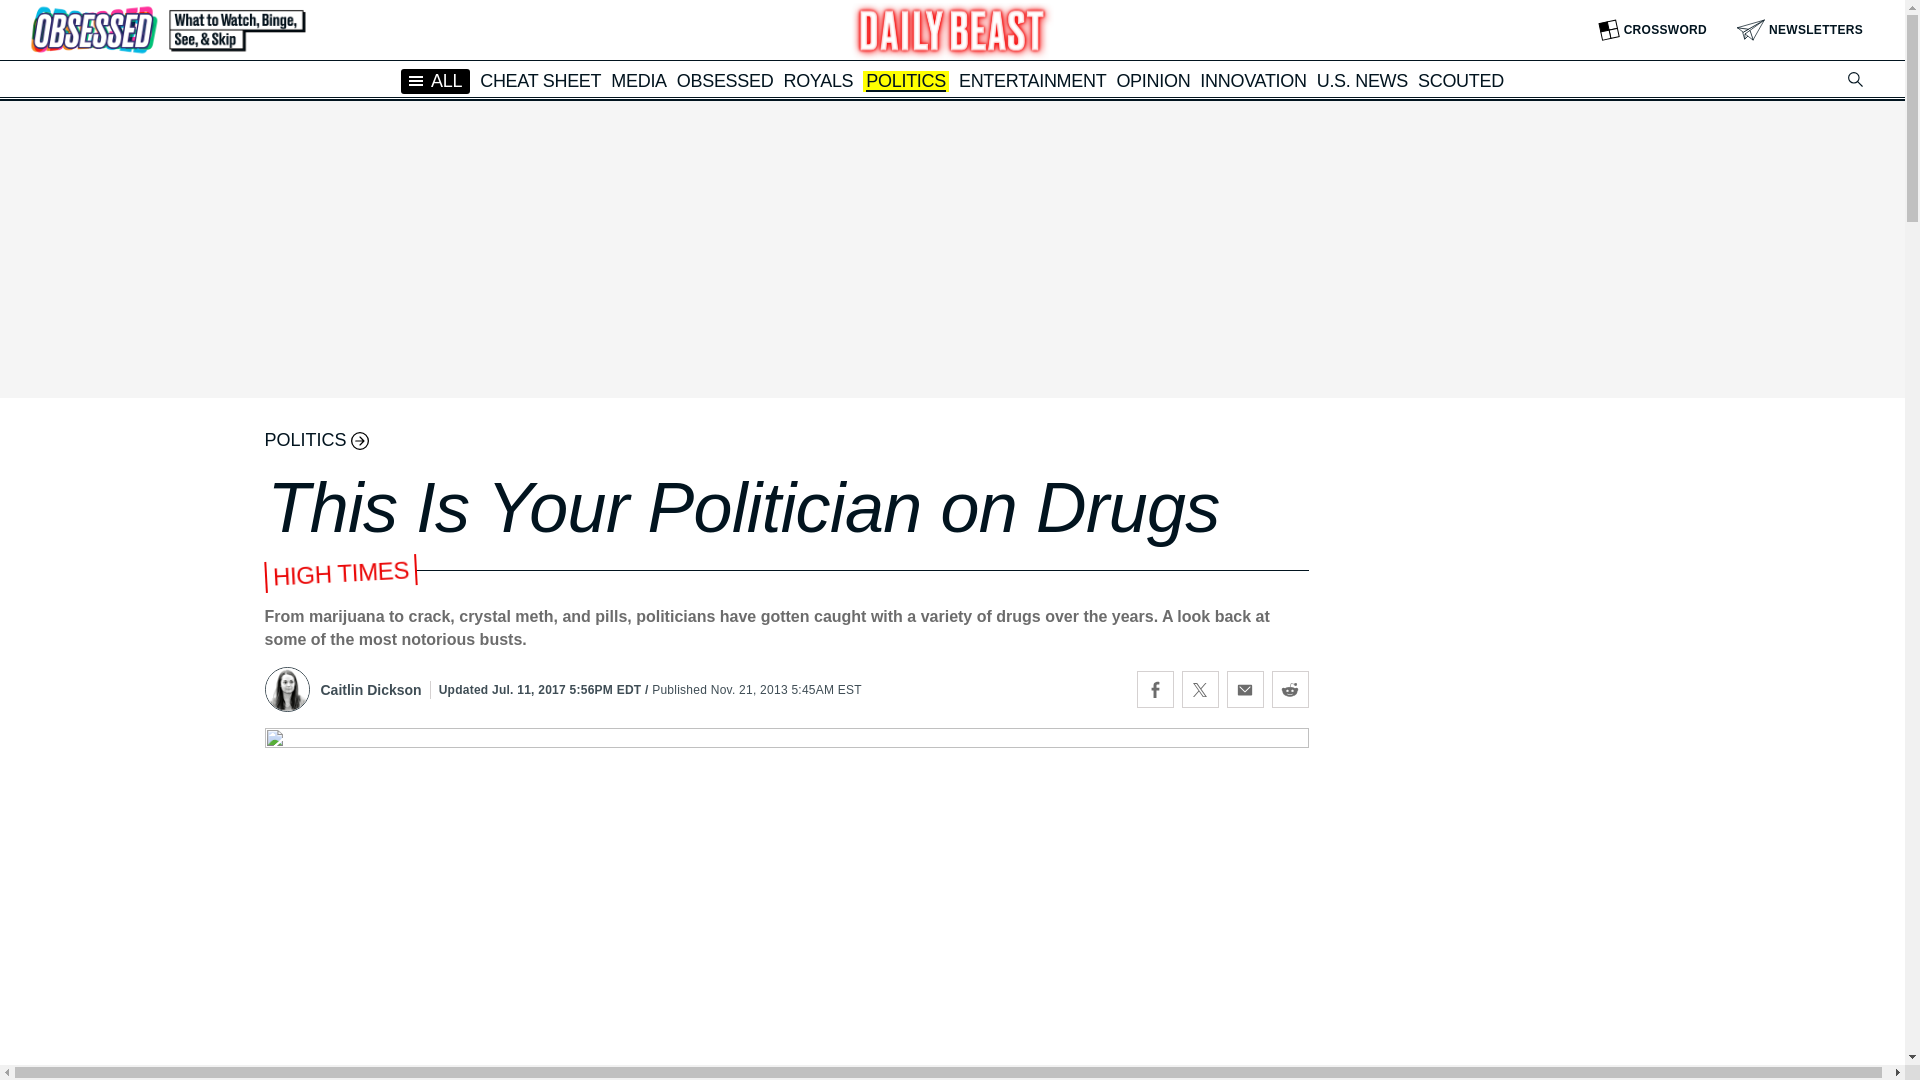  Describe the element at coordinates (725, 80) in the screenshot. I see `OBSESSED` at that location.